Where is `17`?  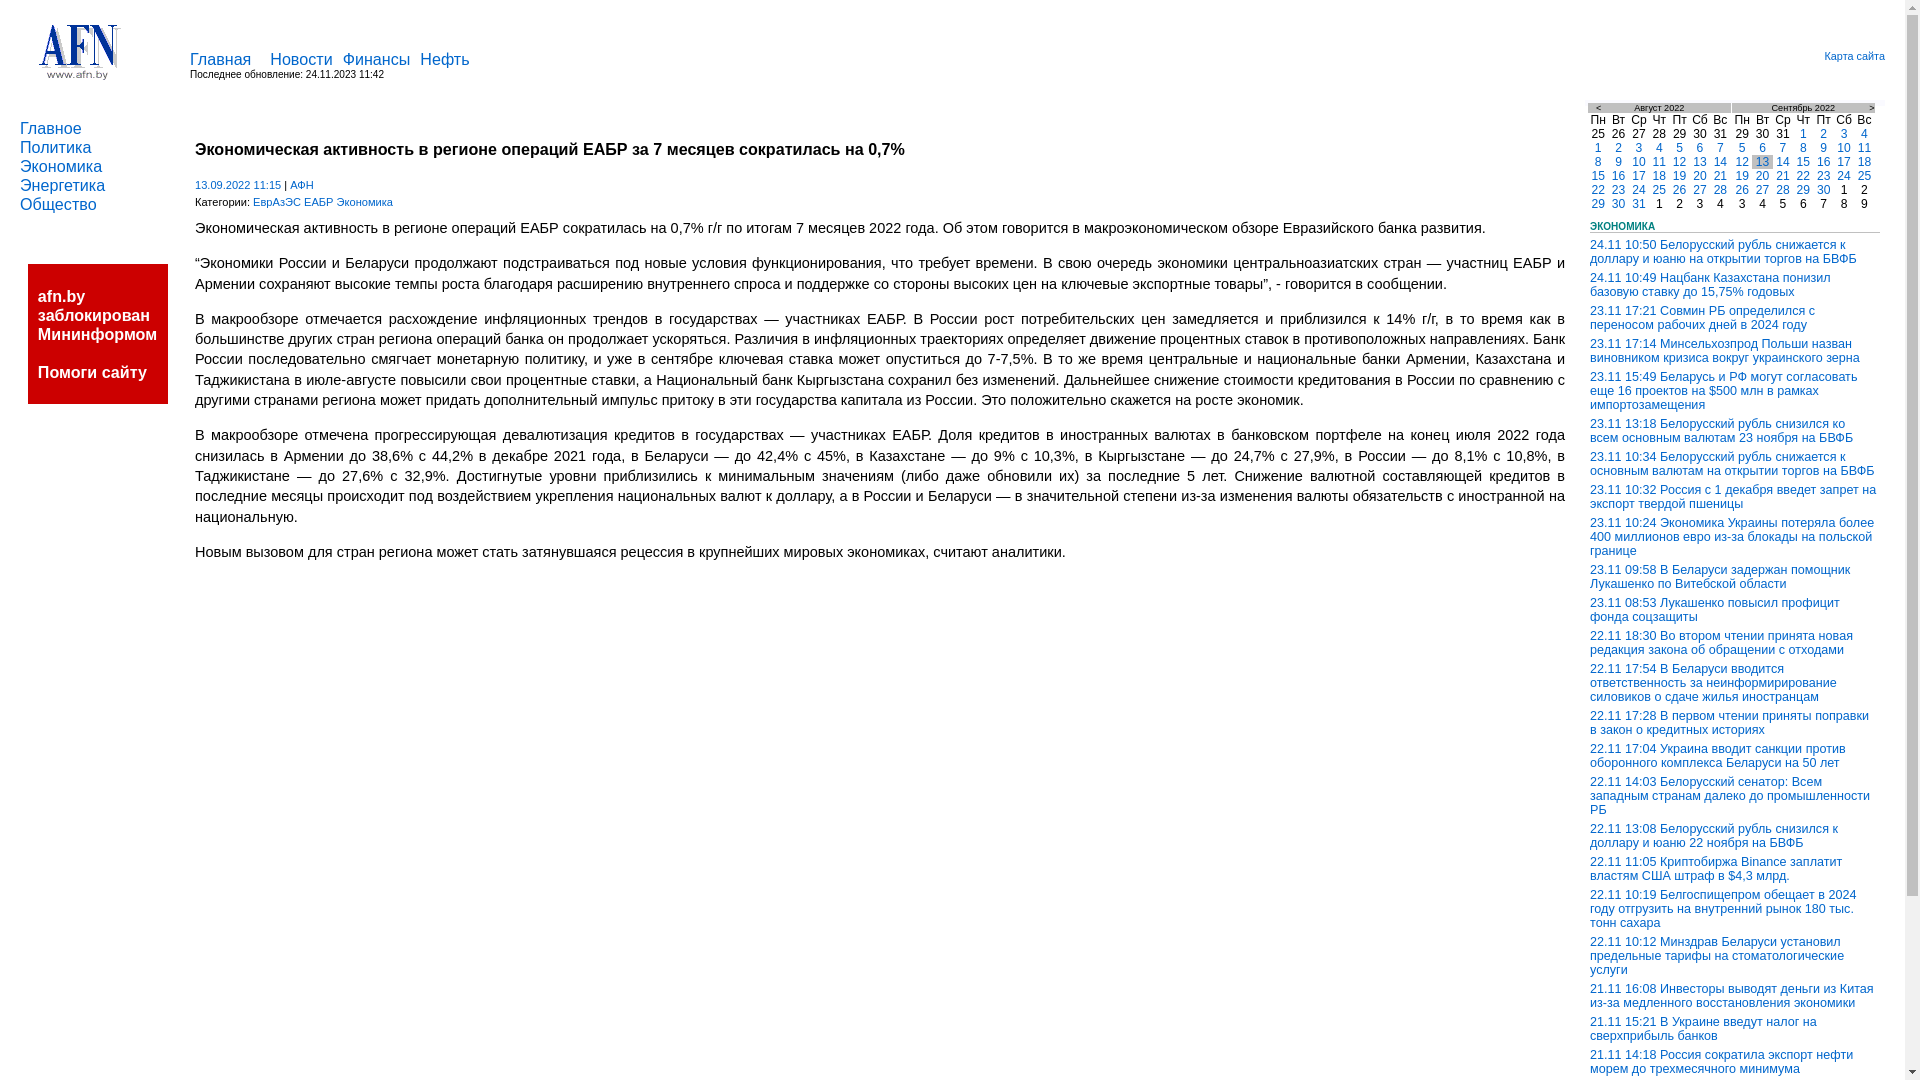 17 is located at coordinates (1639, 176).